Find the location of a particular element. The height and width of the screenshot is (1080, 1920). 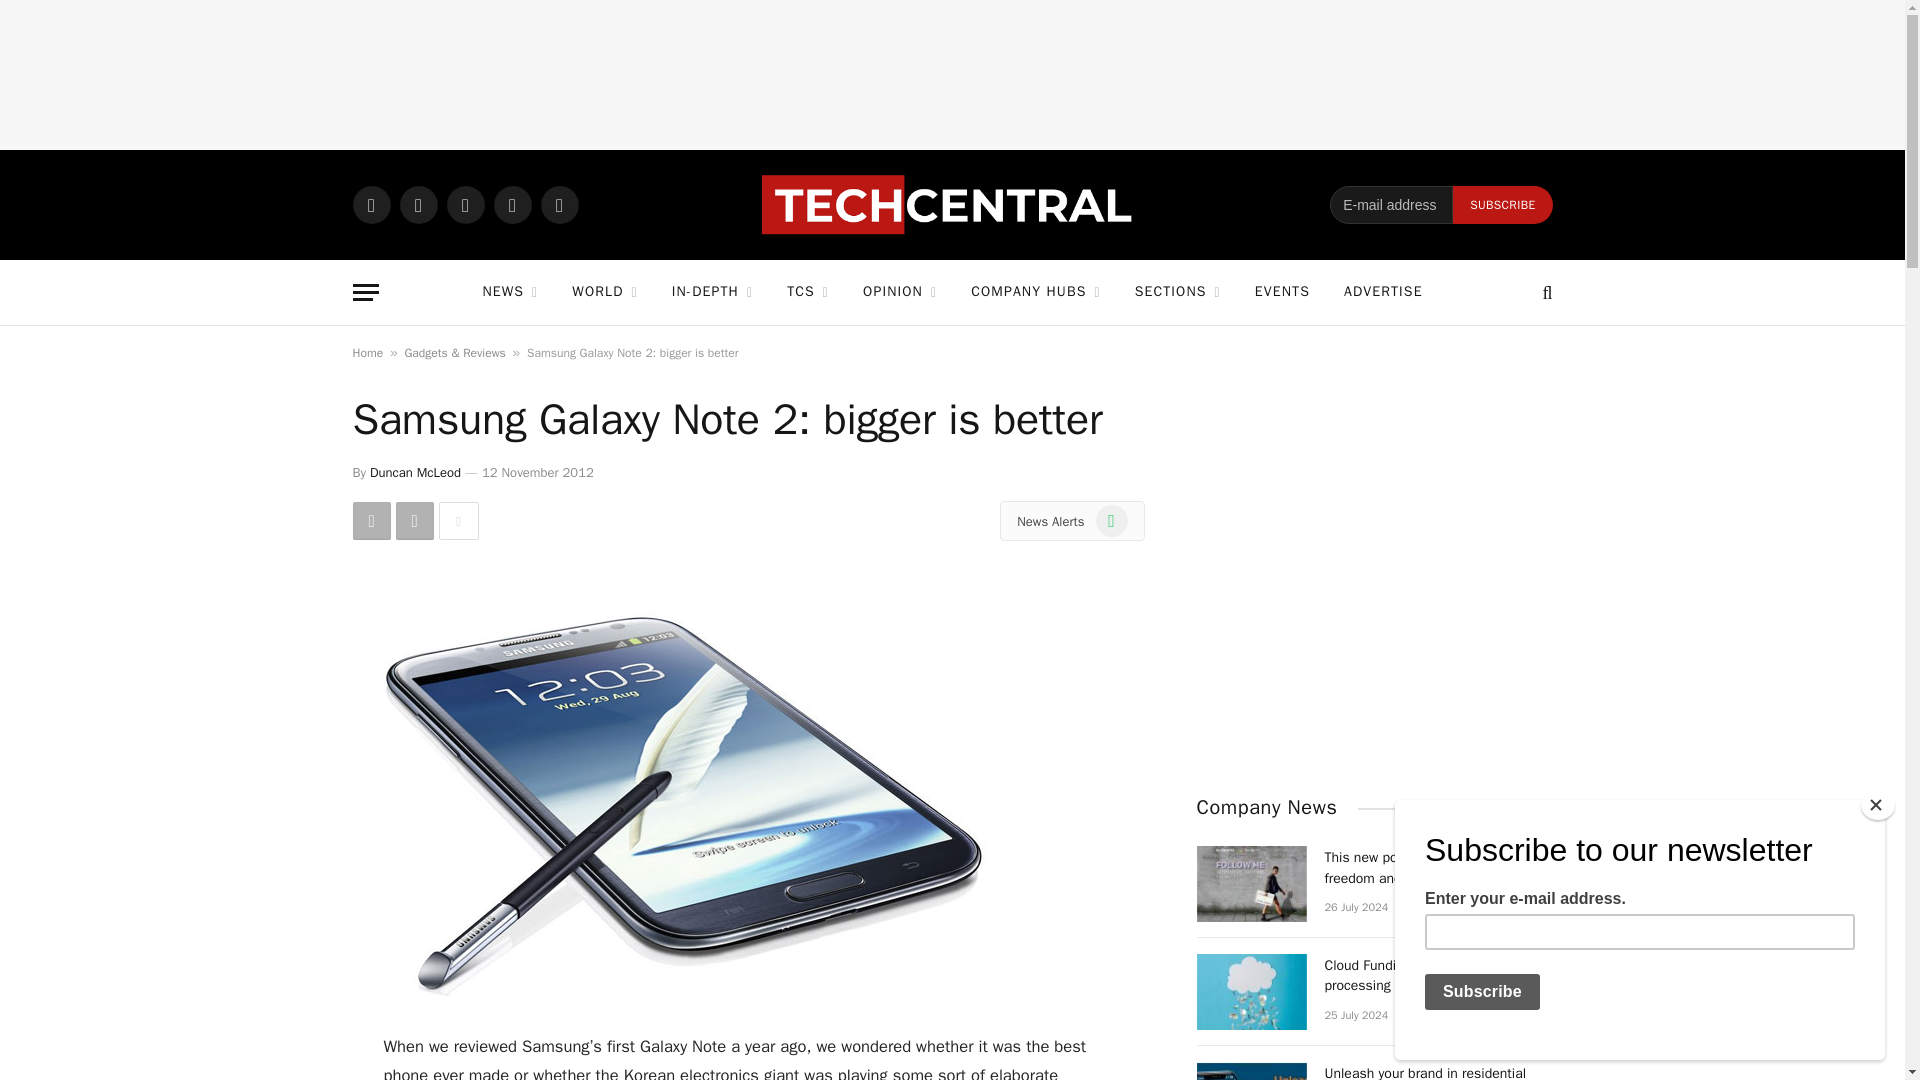

3rd party ad content is located at coordinates (953, 74).